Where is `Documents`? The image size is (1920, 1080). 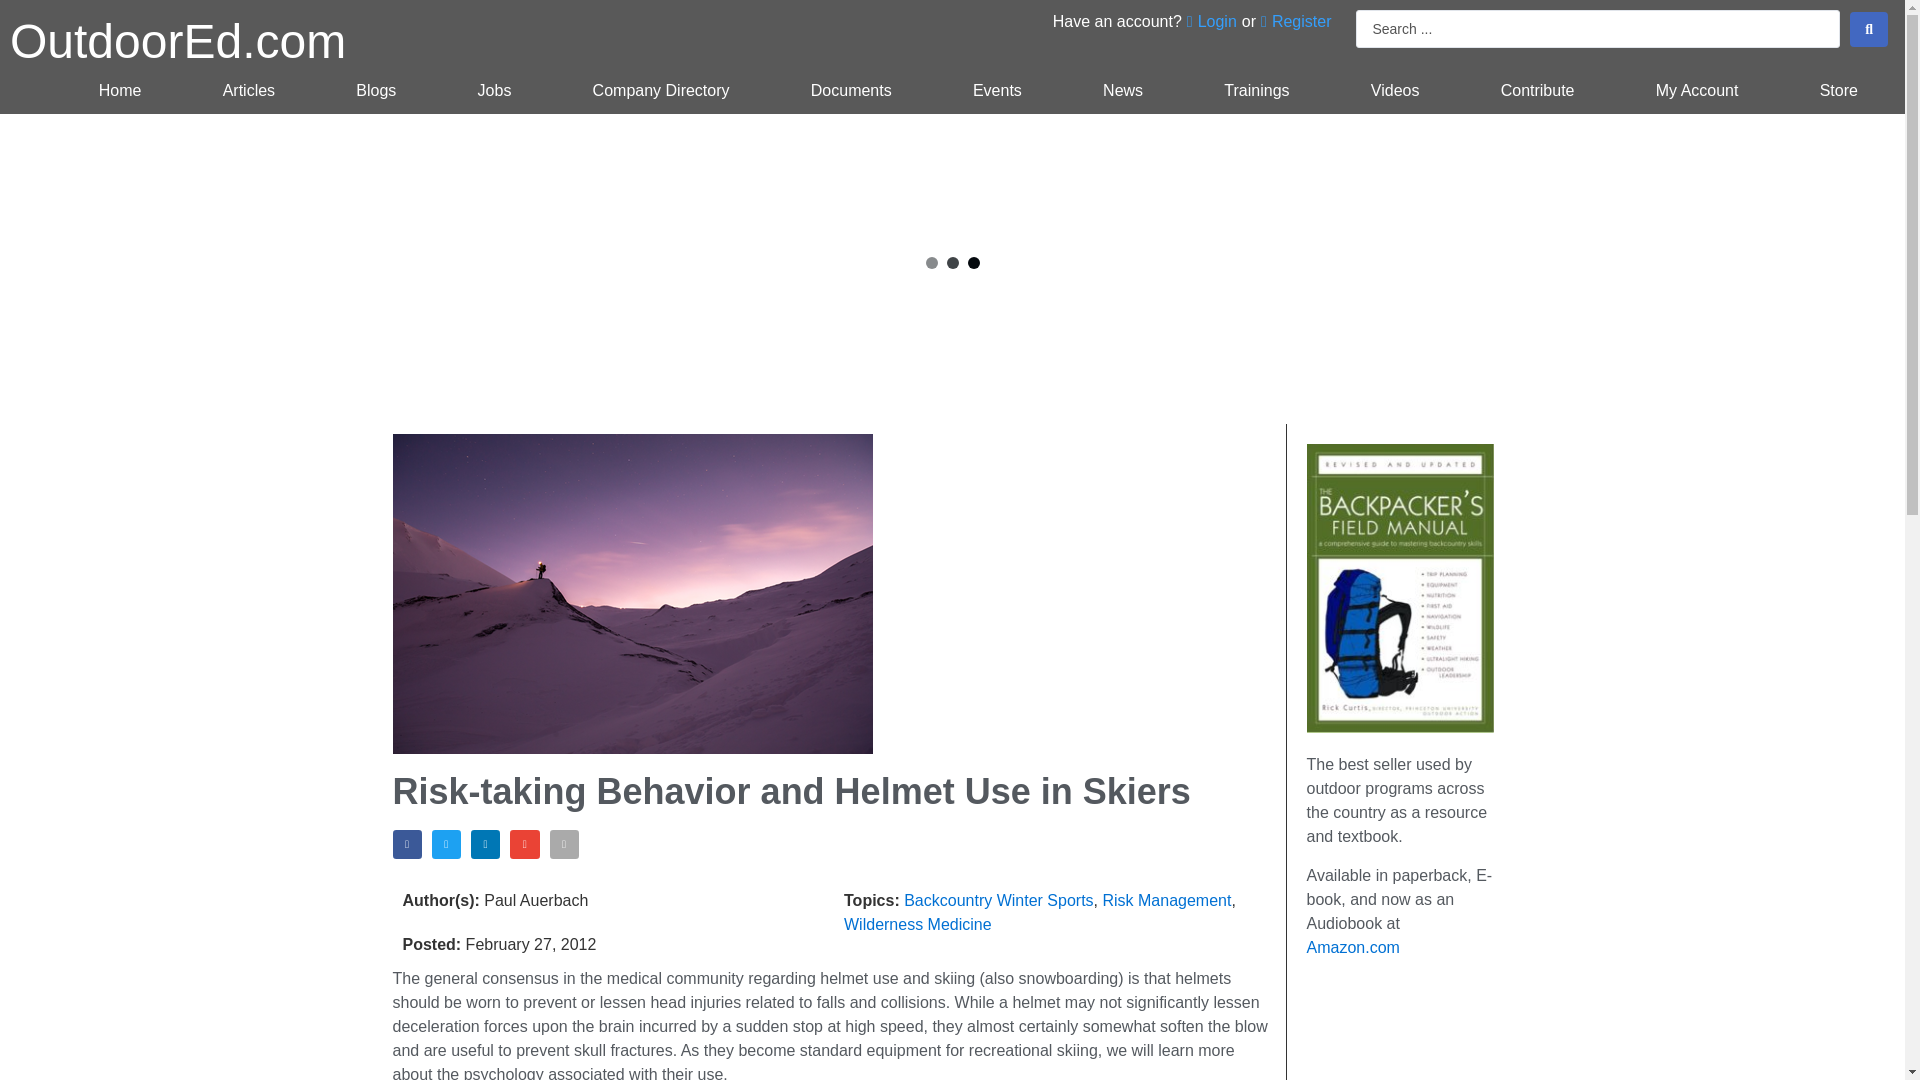 Documents is located at coordinates (850, 91).